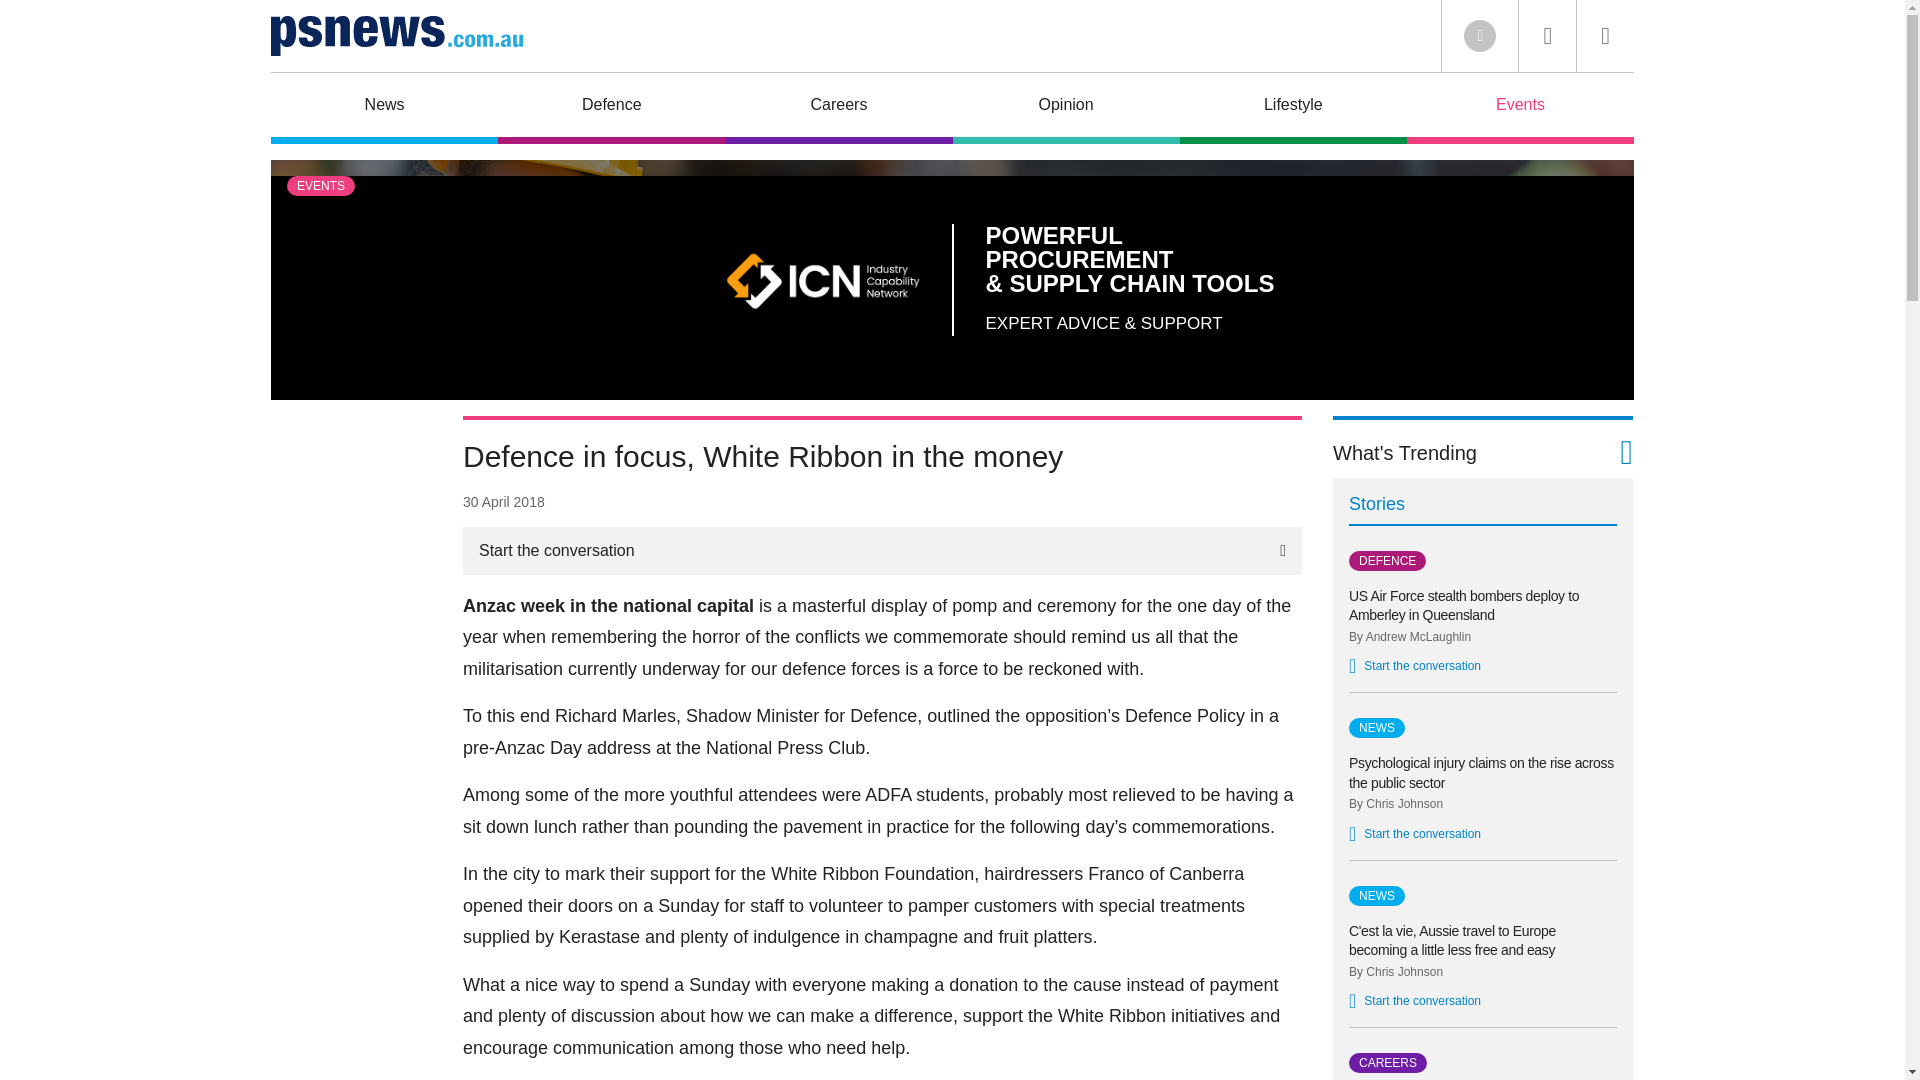  What do you see at coordinates (384, 108) in the screenshot?
I see `News` at bounding box center [384, 108].